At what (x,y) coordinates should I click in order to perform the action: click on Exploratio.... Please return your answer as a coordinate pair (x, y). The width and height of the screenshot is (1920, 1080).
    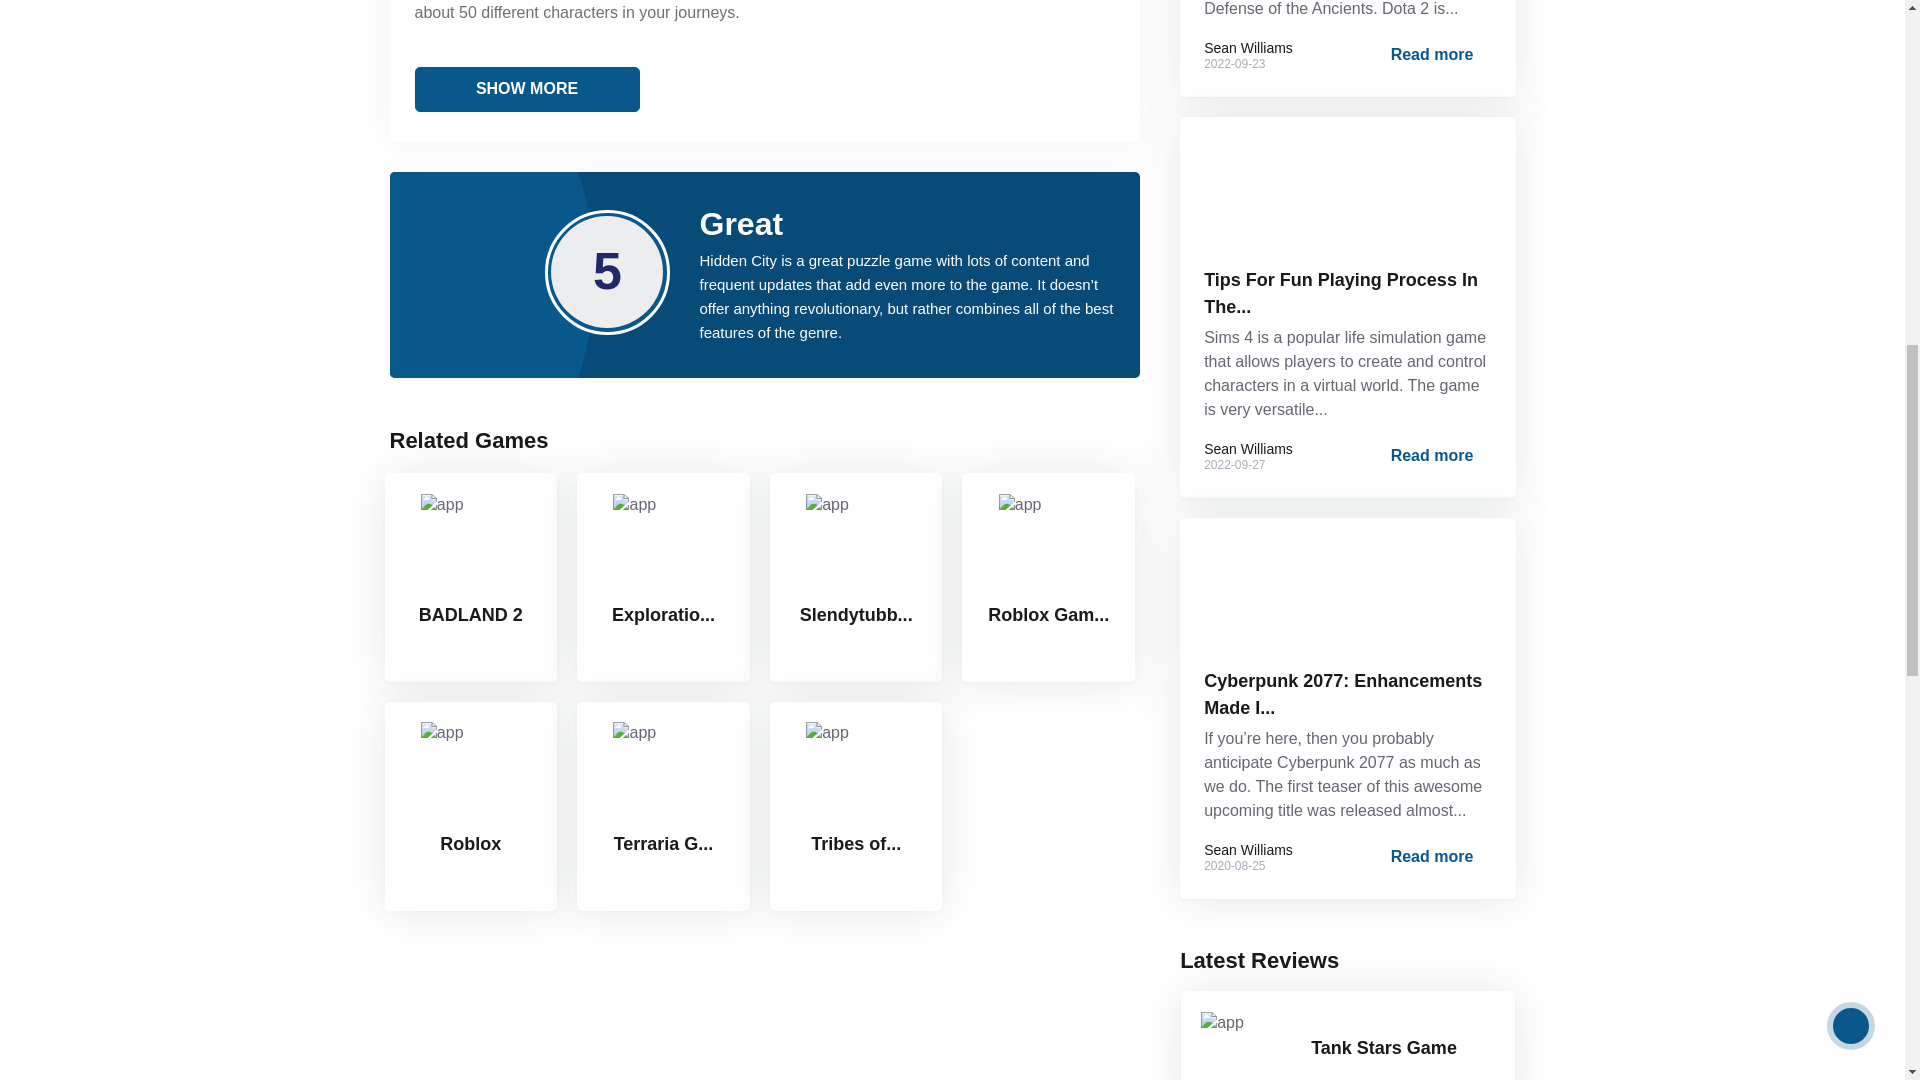
    Looking at the image, I should click on (664, 577).